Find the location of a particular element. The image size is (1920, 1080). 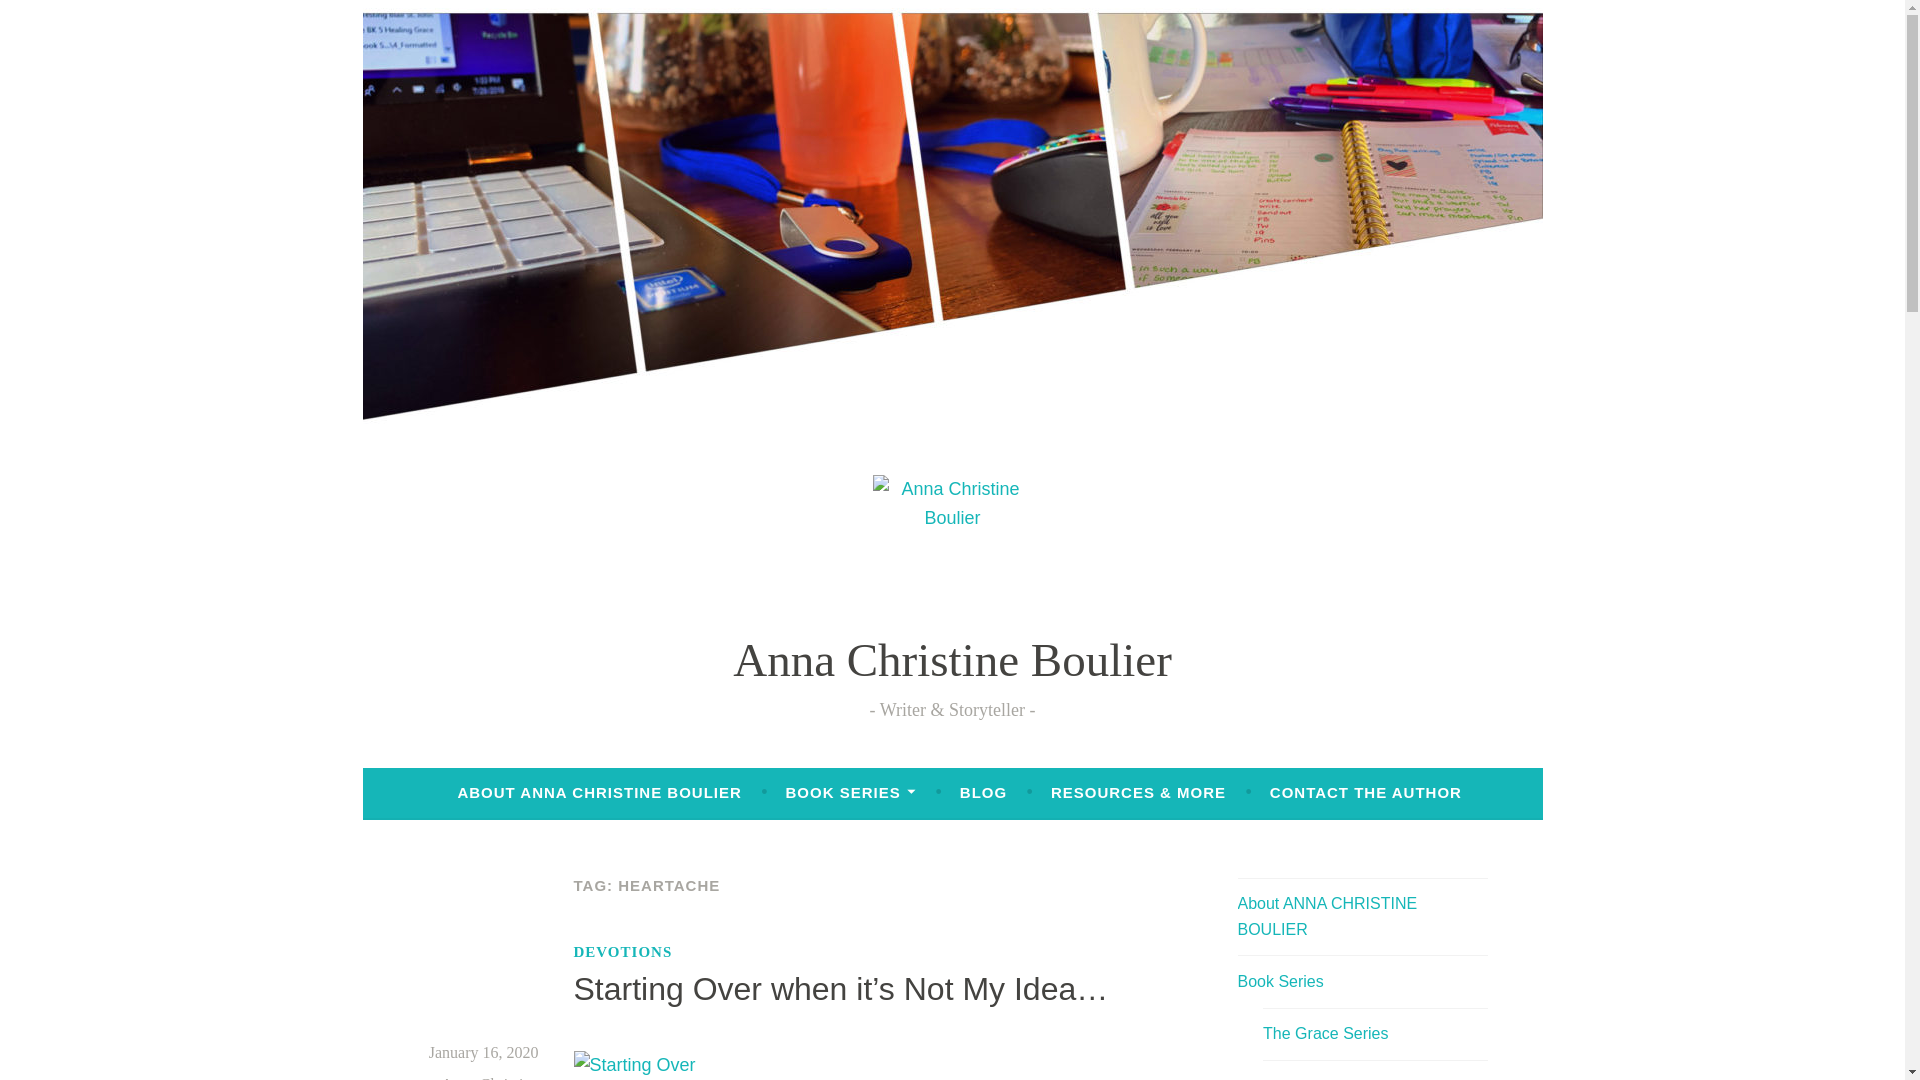

ABOUT ANNA CHRISTINE BOULIER is located at coordinates (598, 793).